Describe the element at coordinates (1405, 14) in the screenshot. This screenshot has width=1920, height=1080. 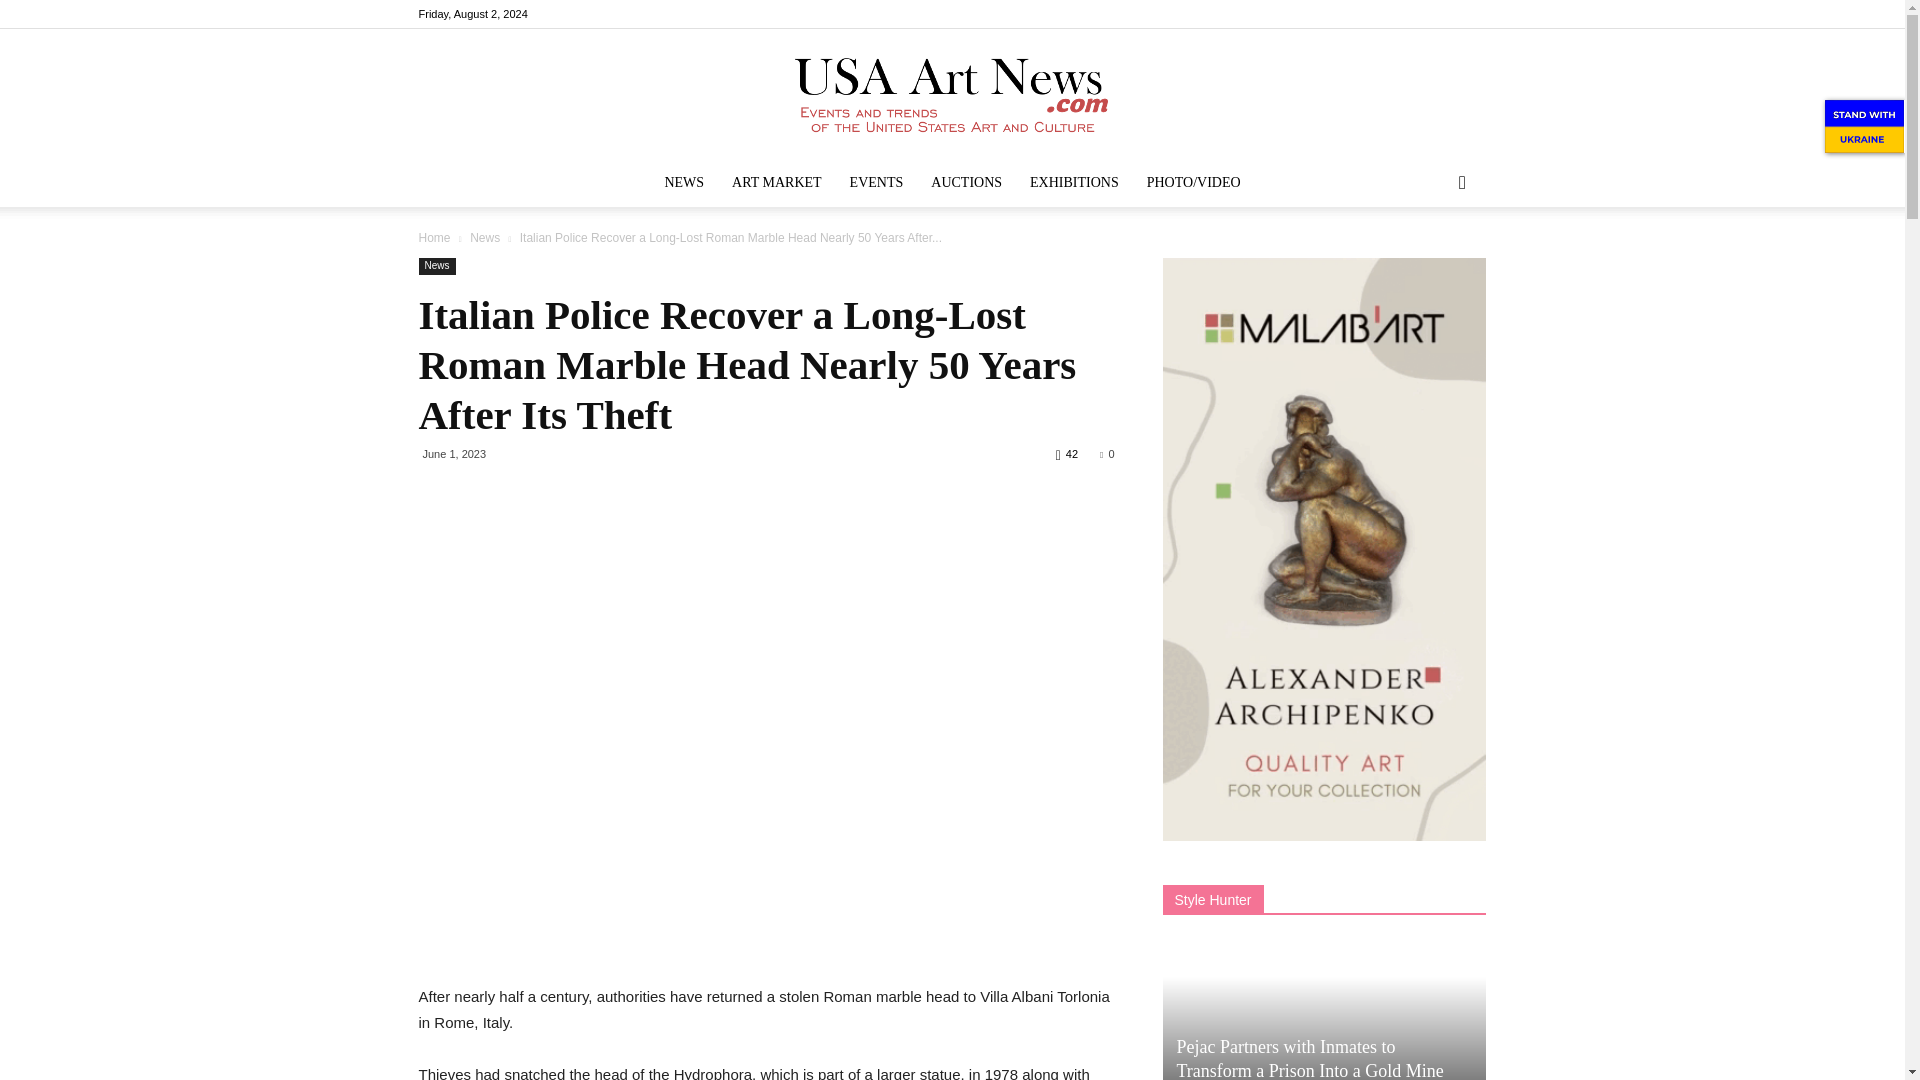
I see `Instagram` at that location.